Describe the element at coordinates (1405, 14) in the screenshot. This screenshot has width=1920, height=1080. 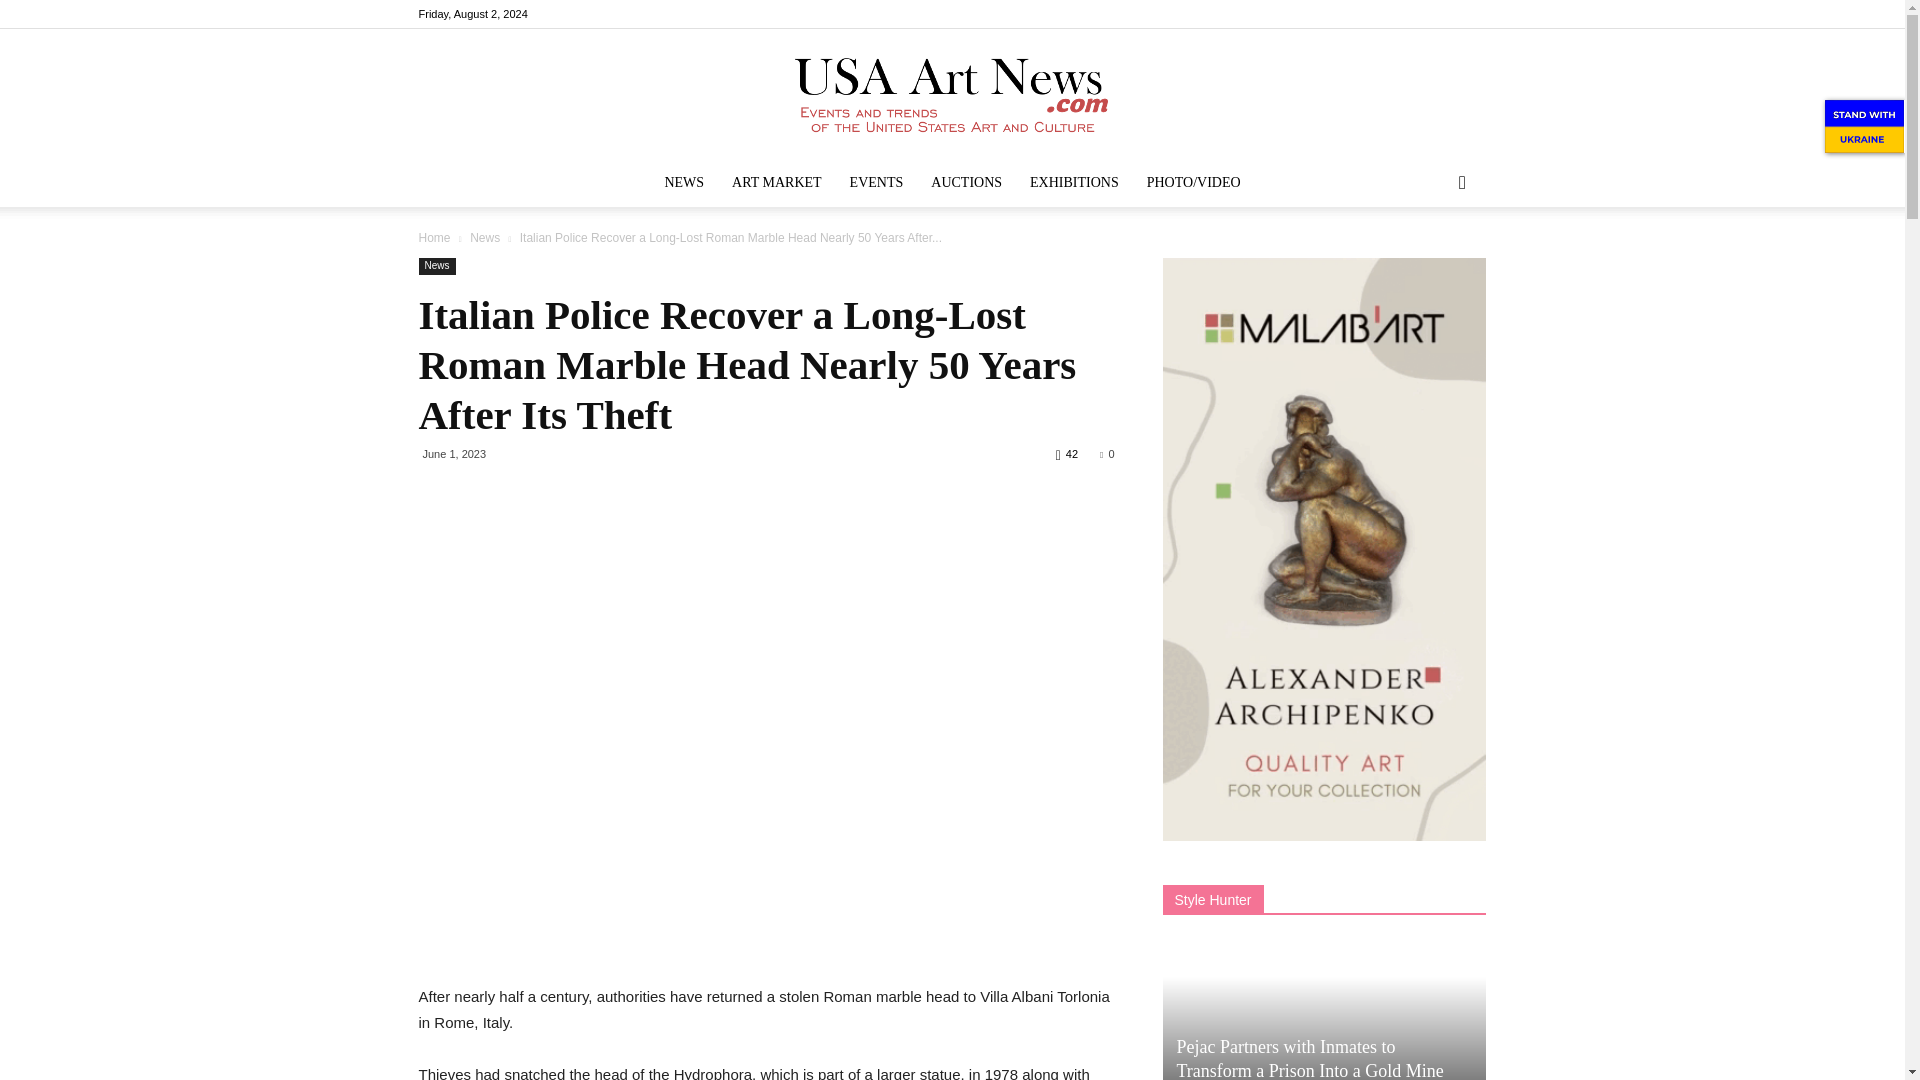
I see `Instagram` at that location.